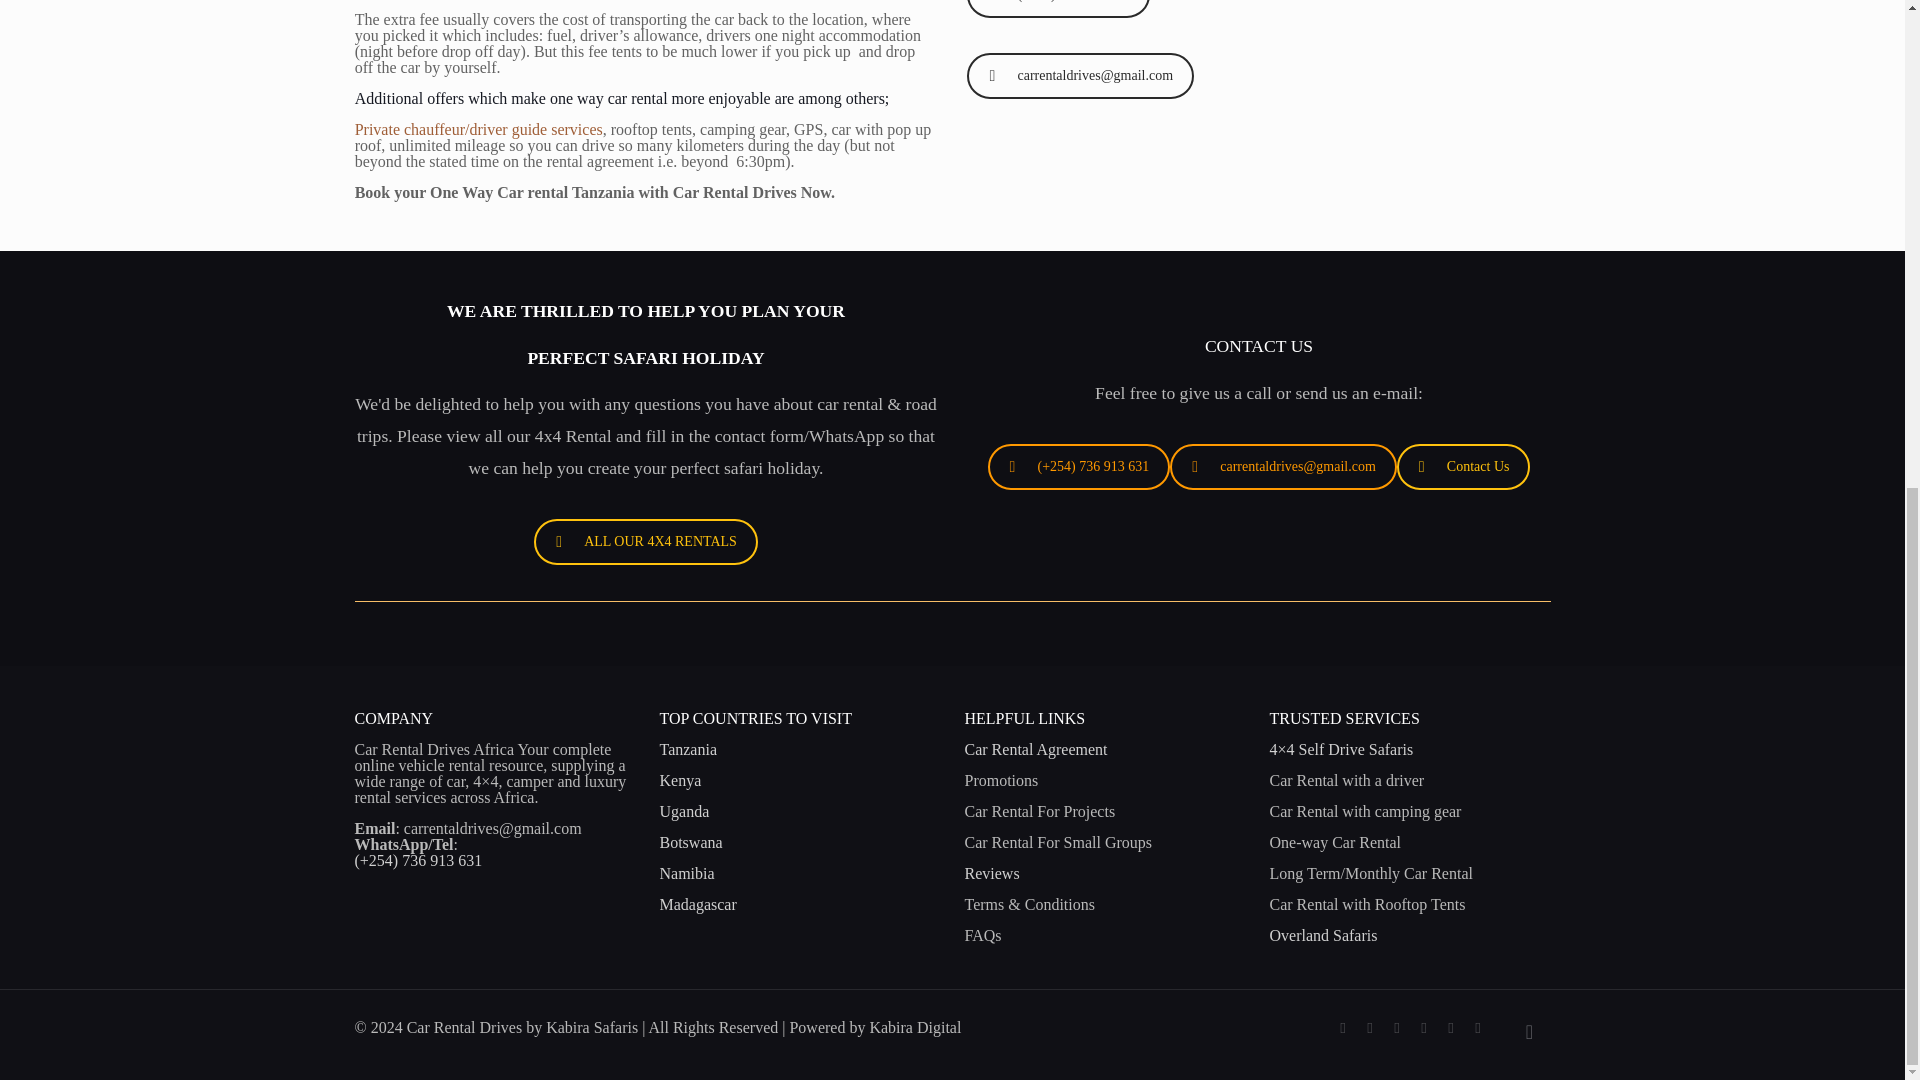 This screenshot has width=1920, height=1080. I want to click on Contact Us, so click(1464, 466).